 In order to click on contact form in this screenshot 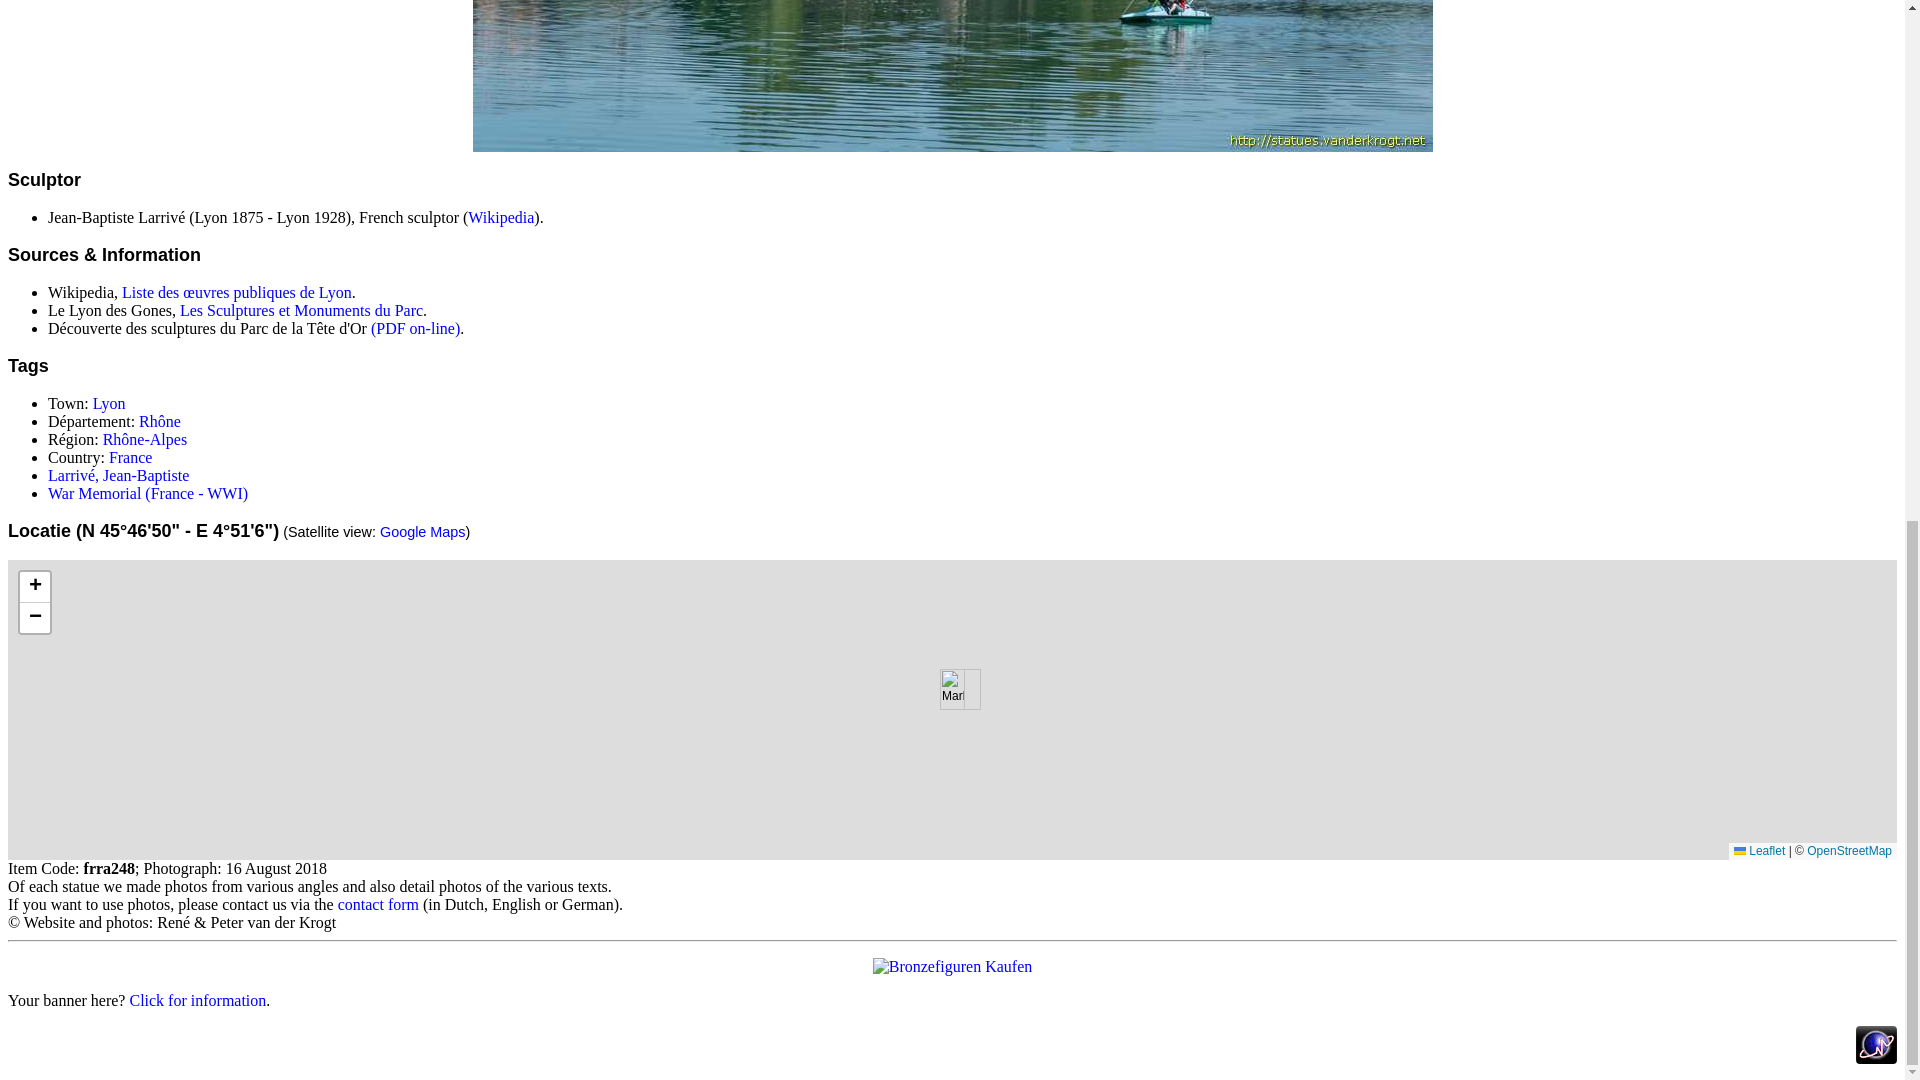, I will do `click(378, 904)`.